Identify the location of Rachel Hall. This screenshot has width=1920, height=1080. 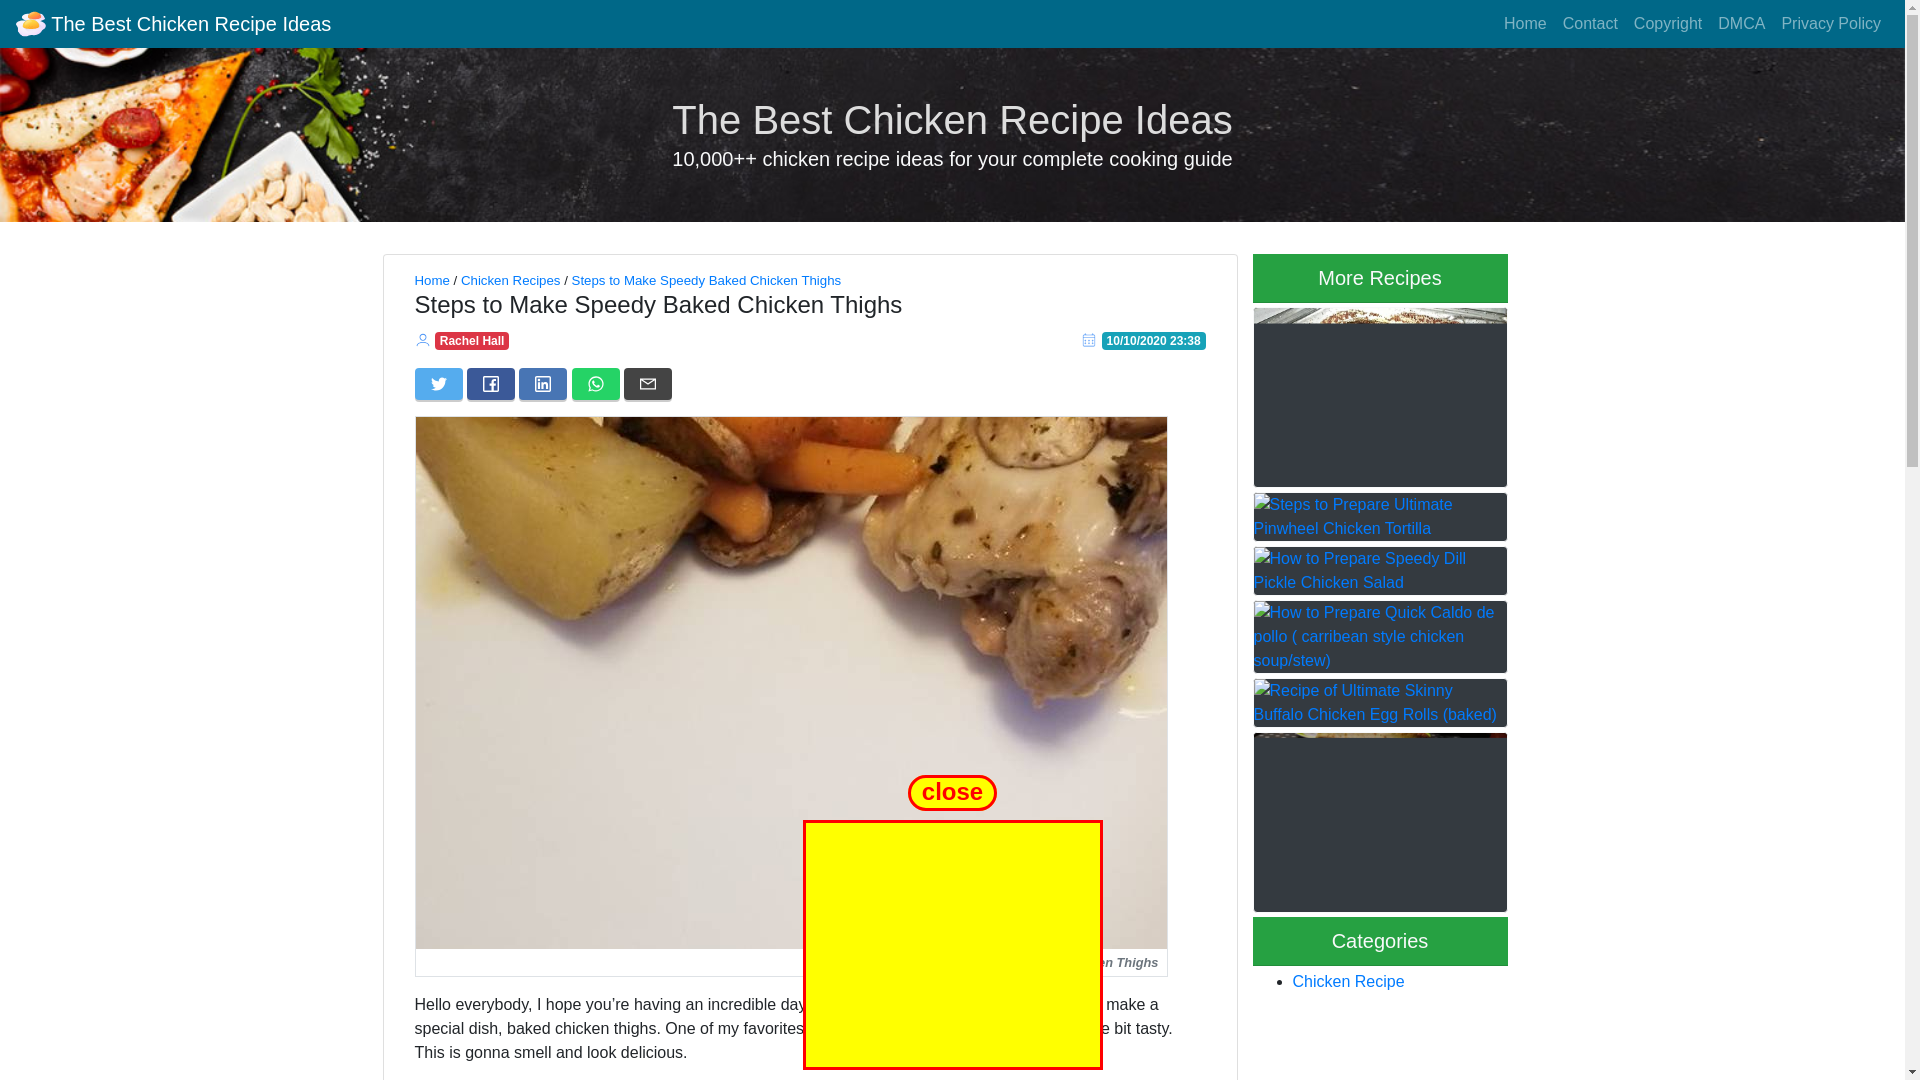
(472, 340).